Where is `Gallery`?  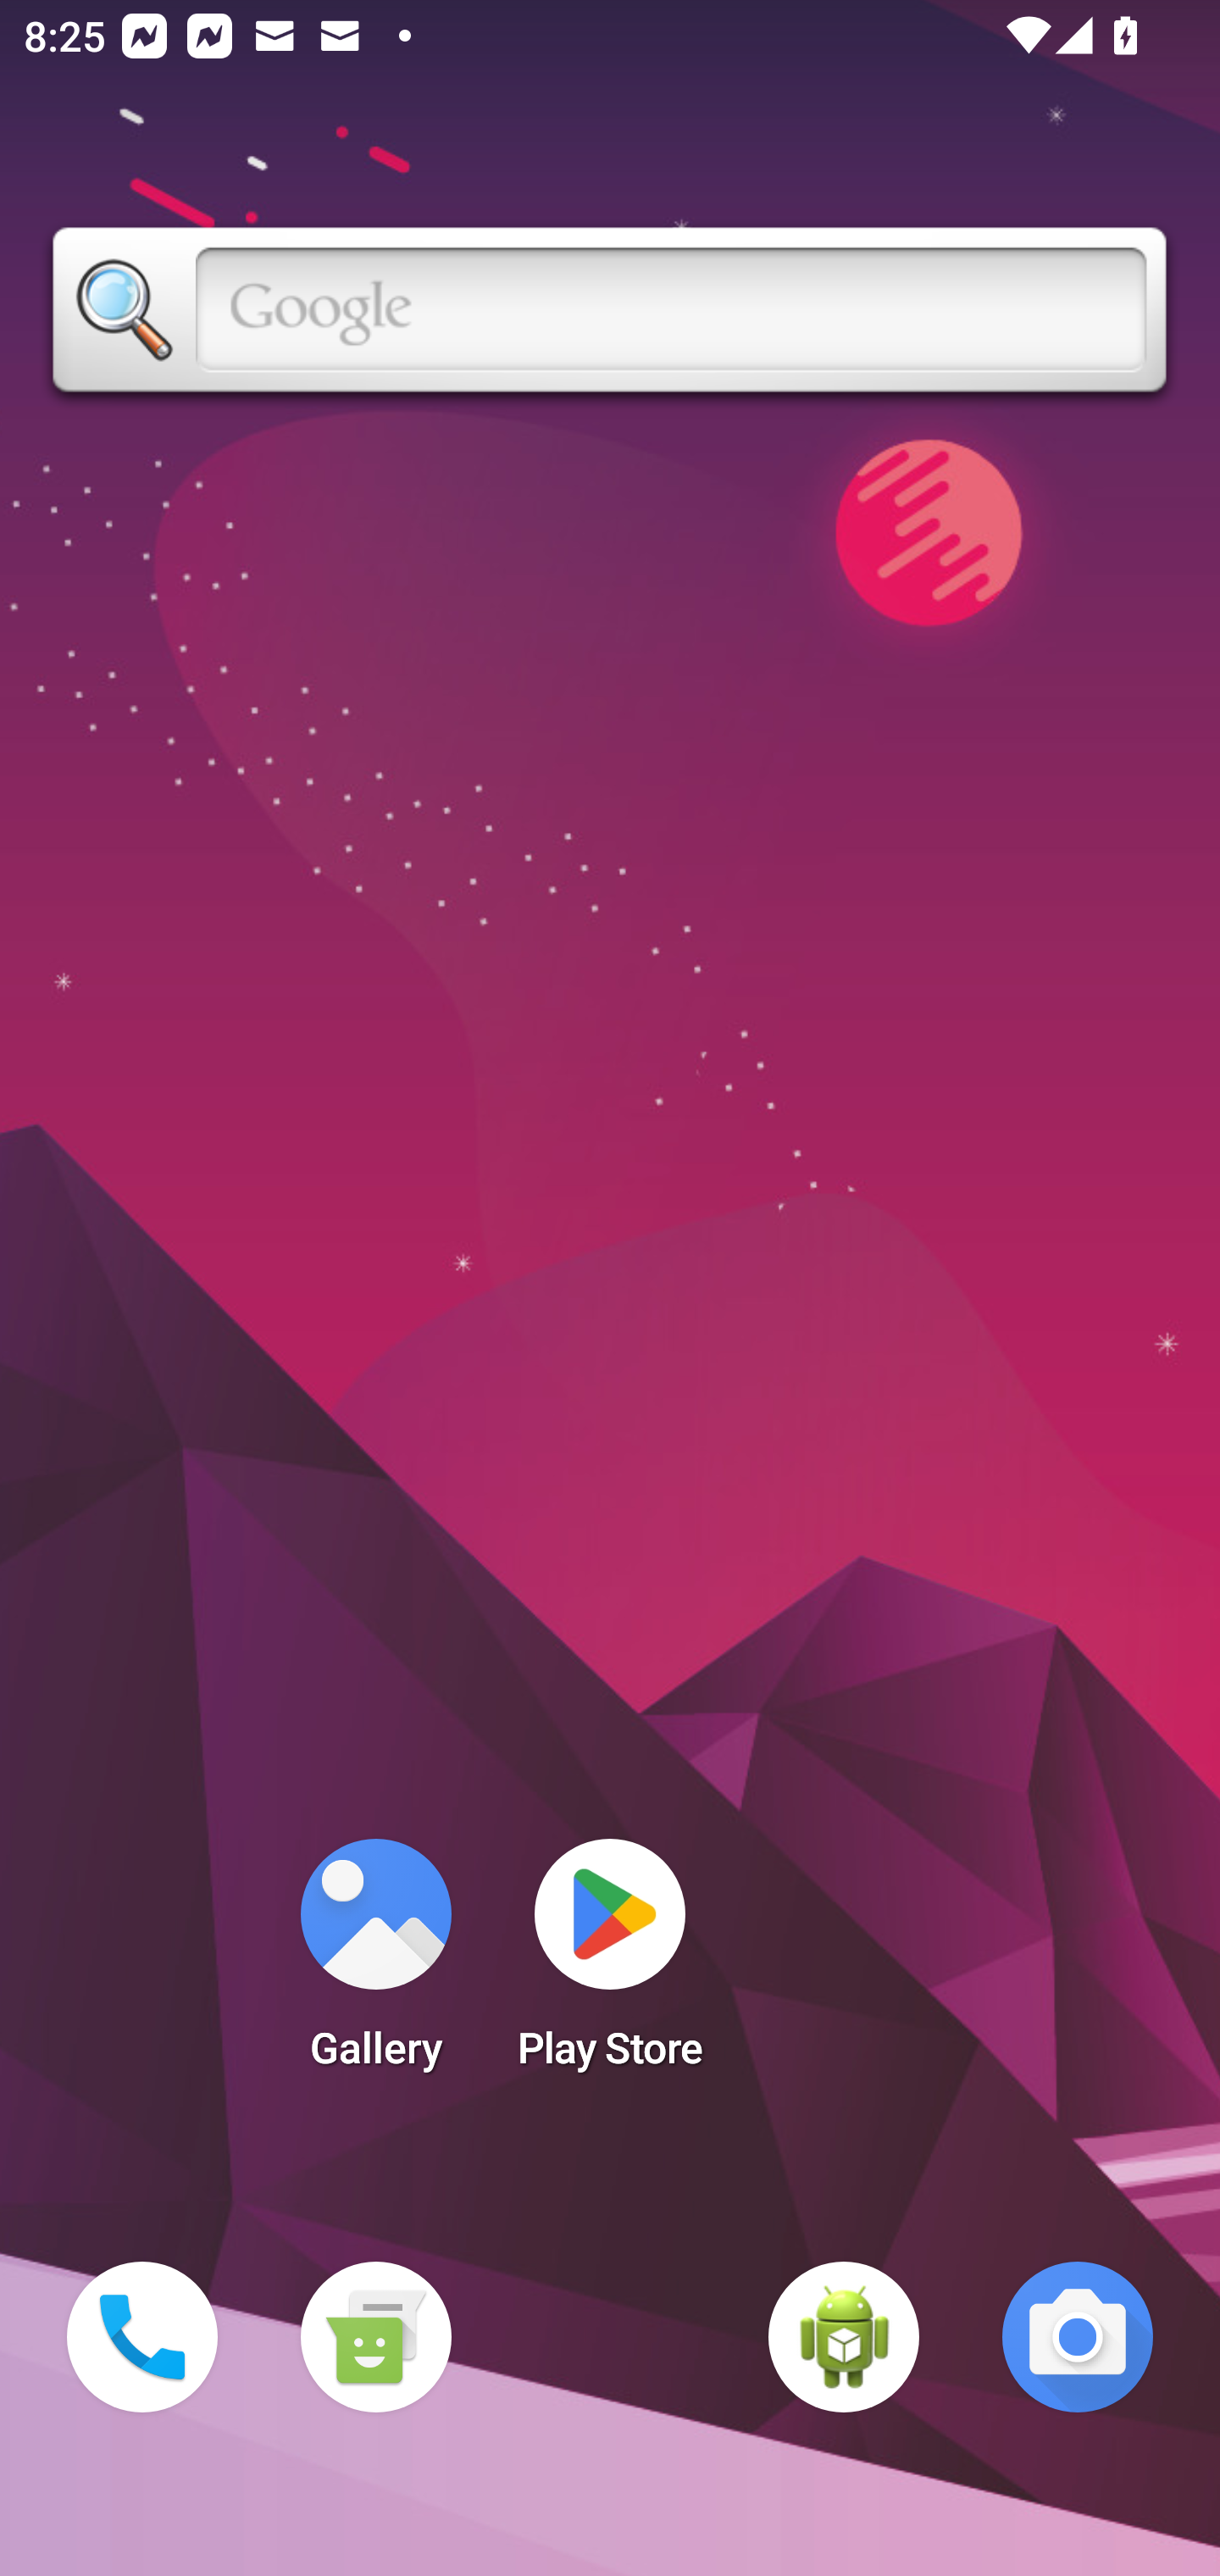
Gallery is located at coordinates (375, 1964).